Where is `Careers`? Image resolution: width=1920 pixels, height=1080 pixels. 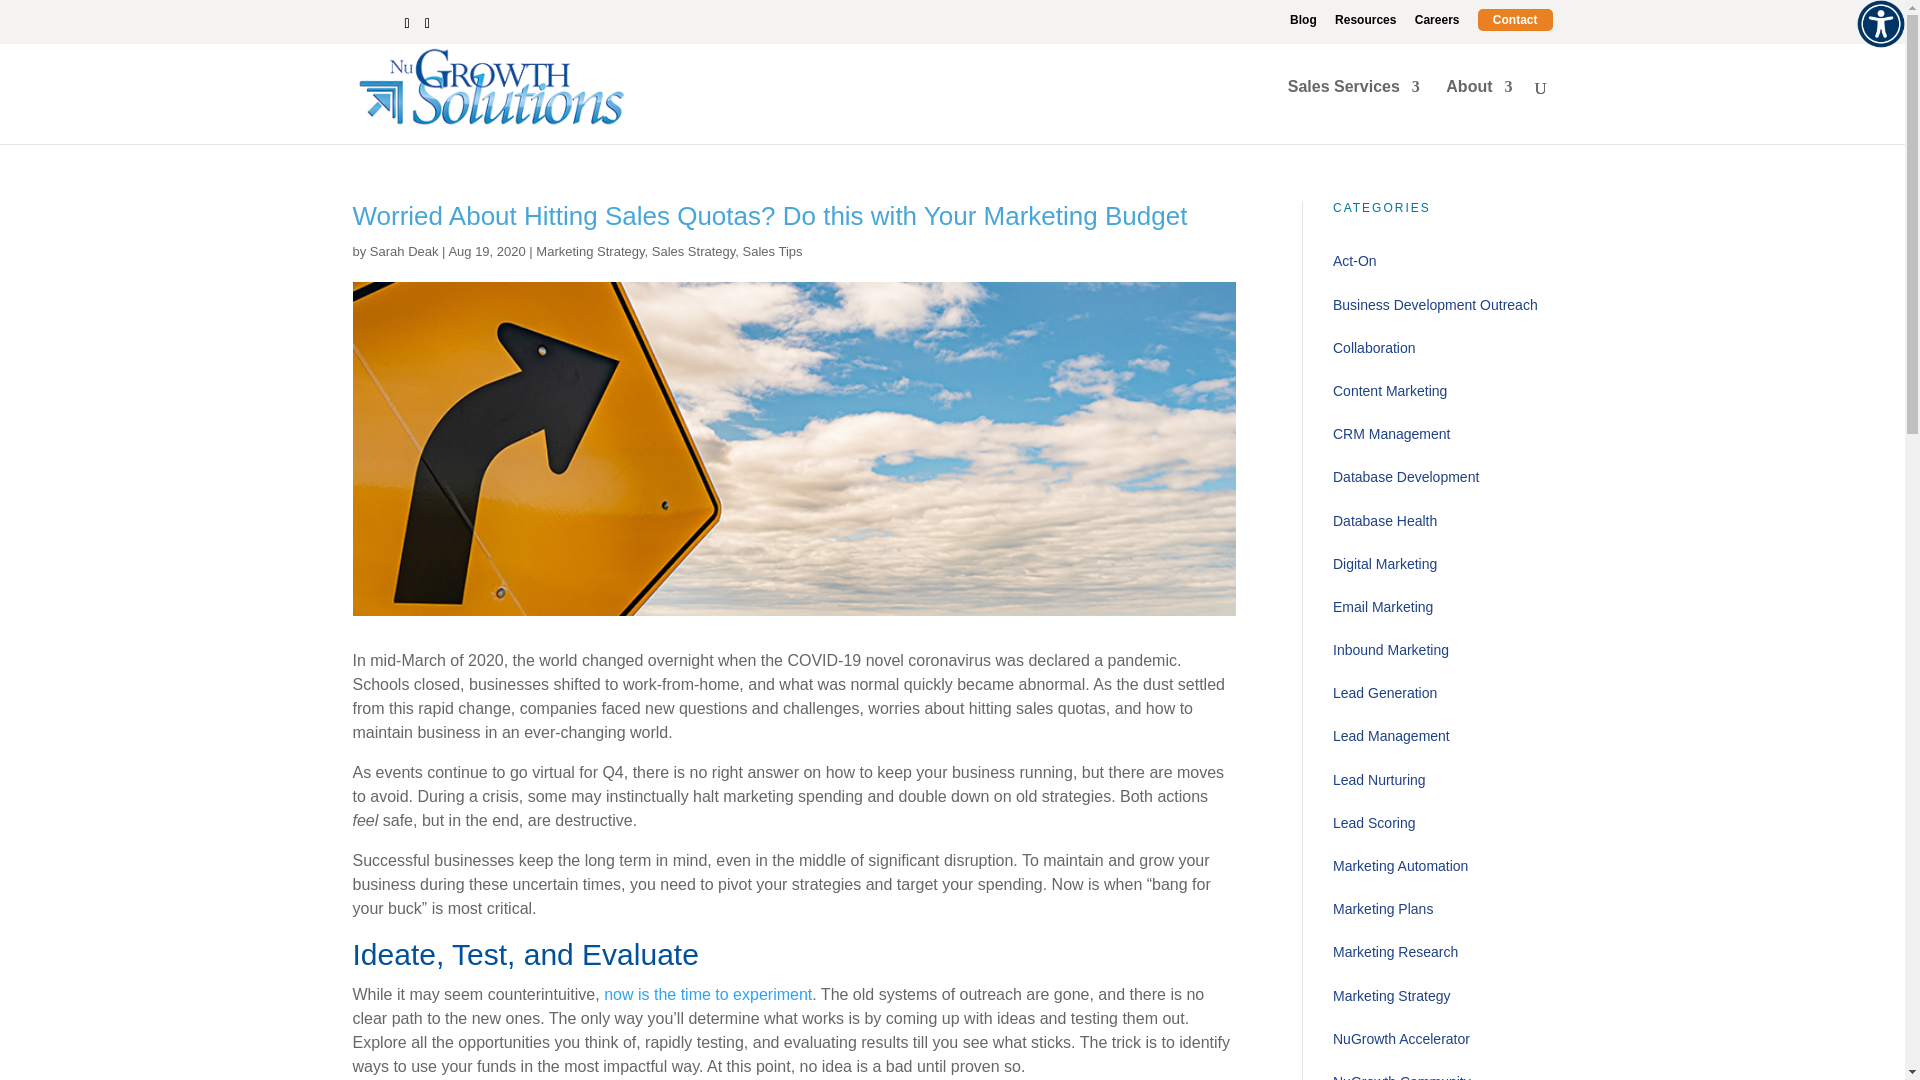
Careers is located at coordinates (1437, 24).